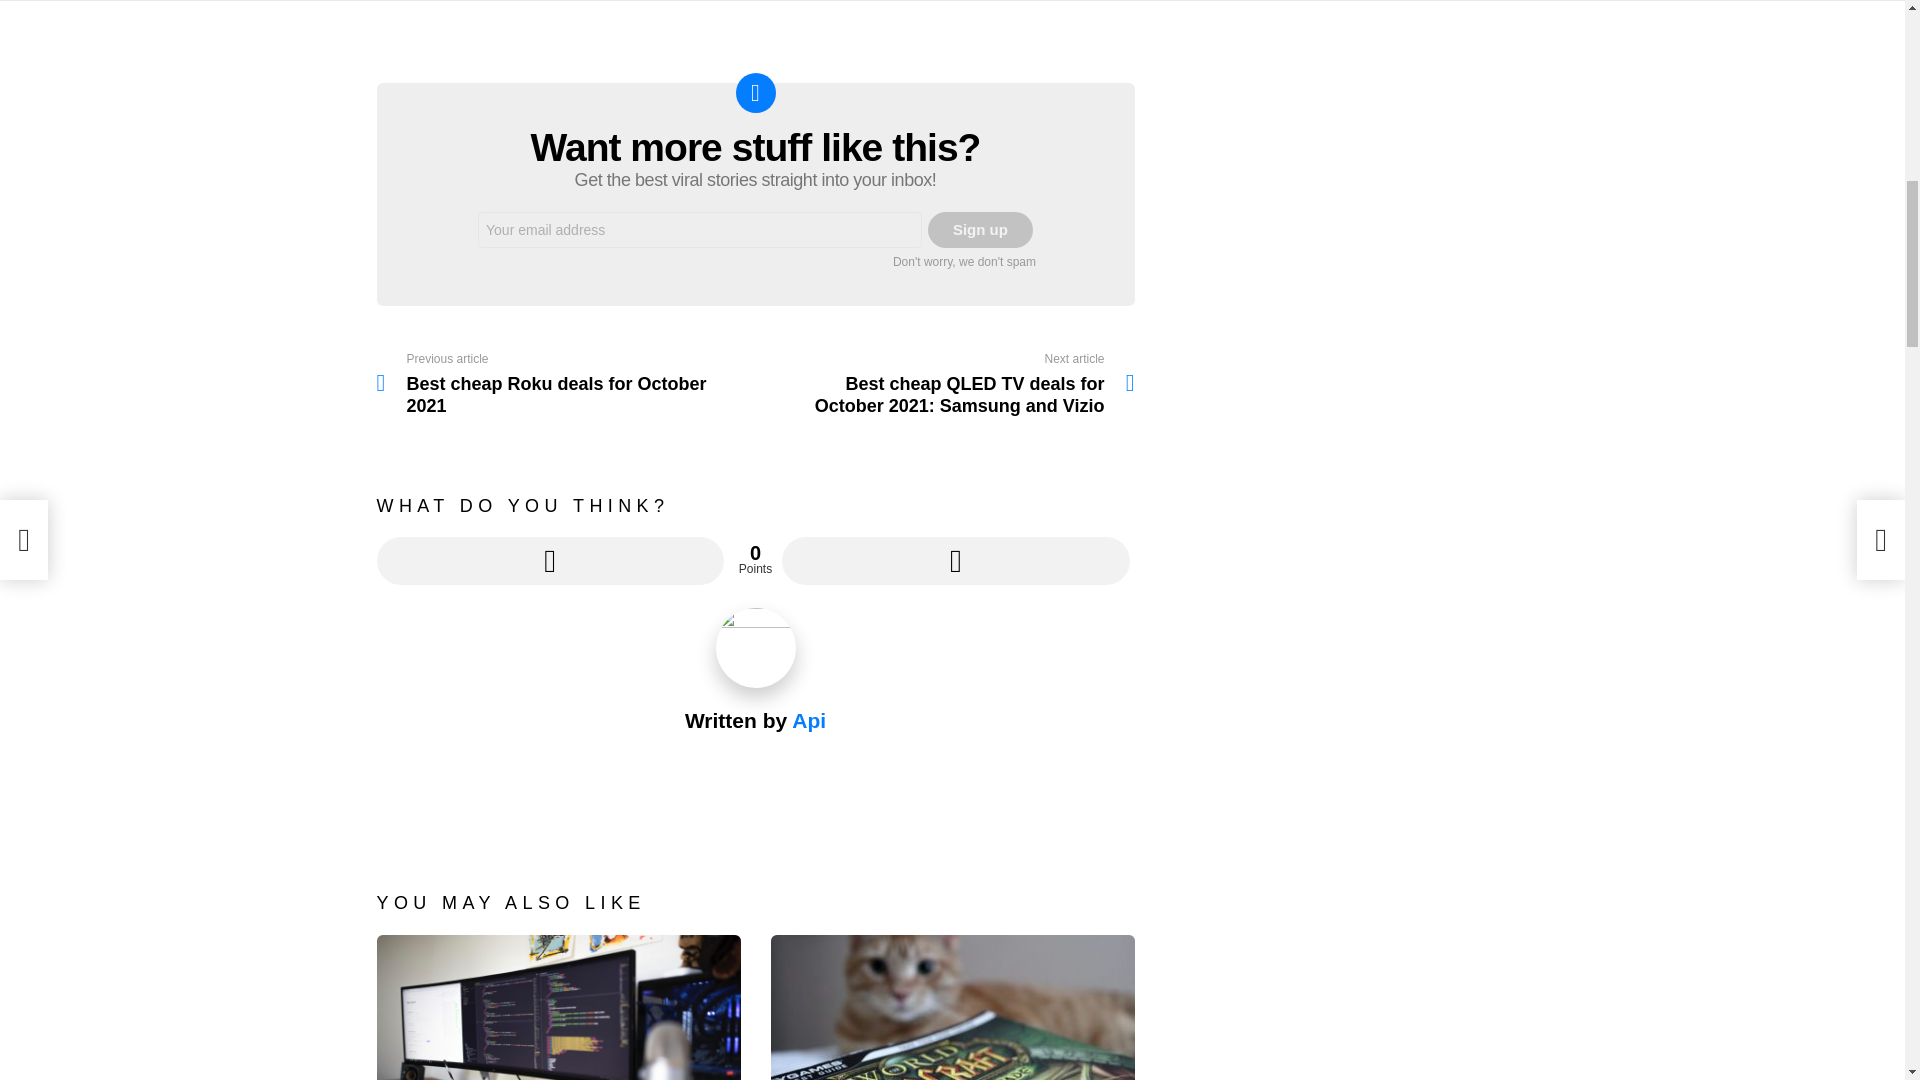 This screenshot has height=1080, width=1920. Describe the element at coordinates (954, 560) in the screenshot. I see `Downvote` at that location.